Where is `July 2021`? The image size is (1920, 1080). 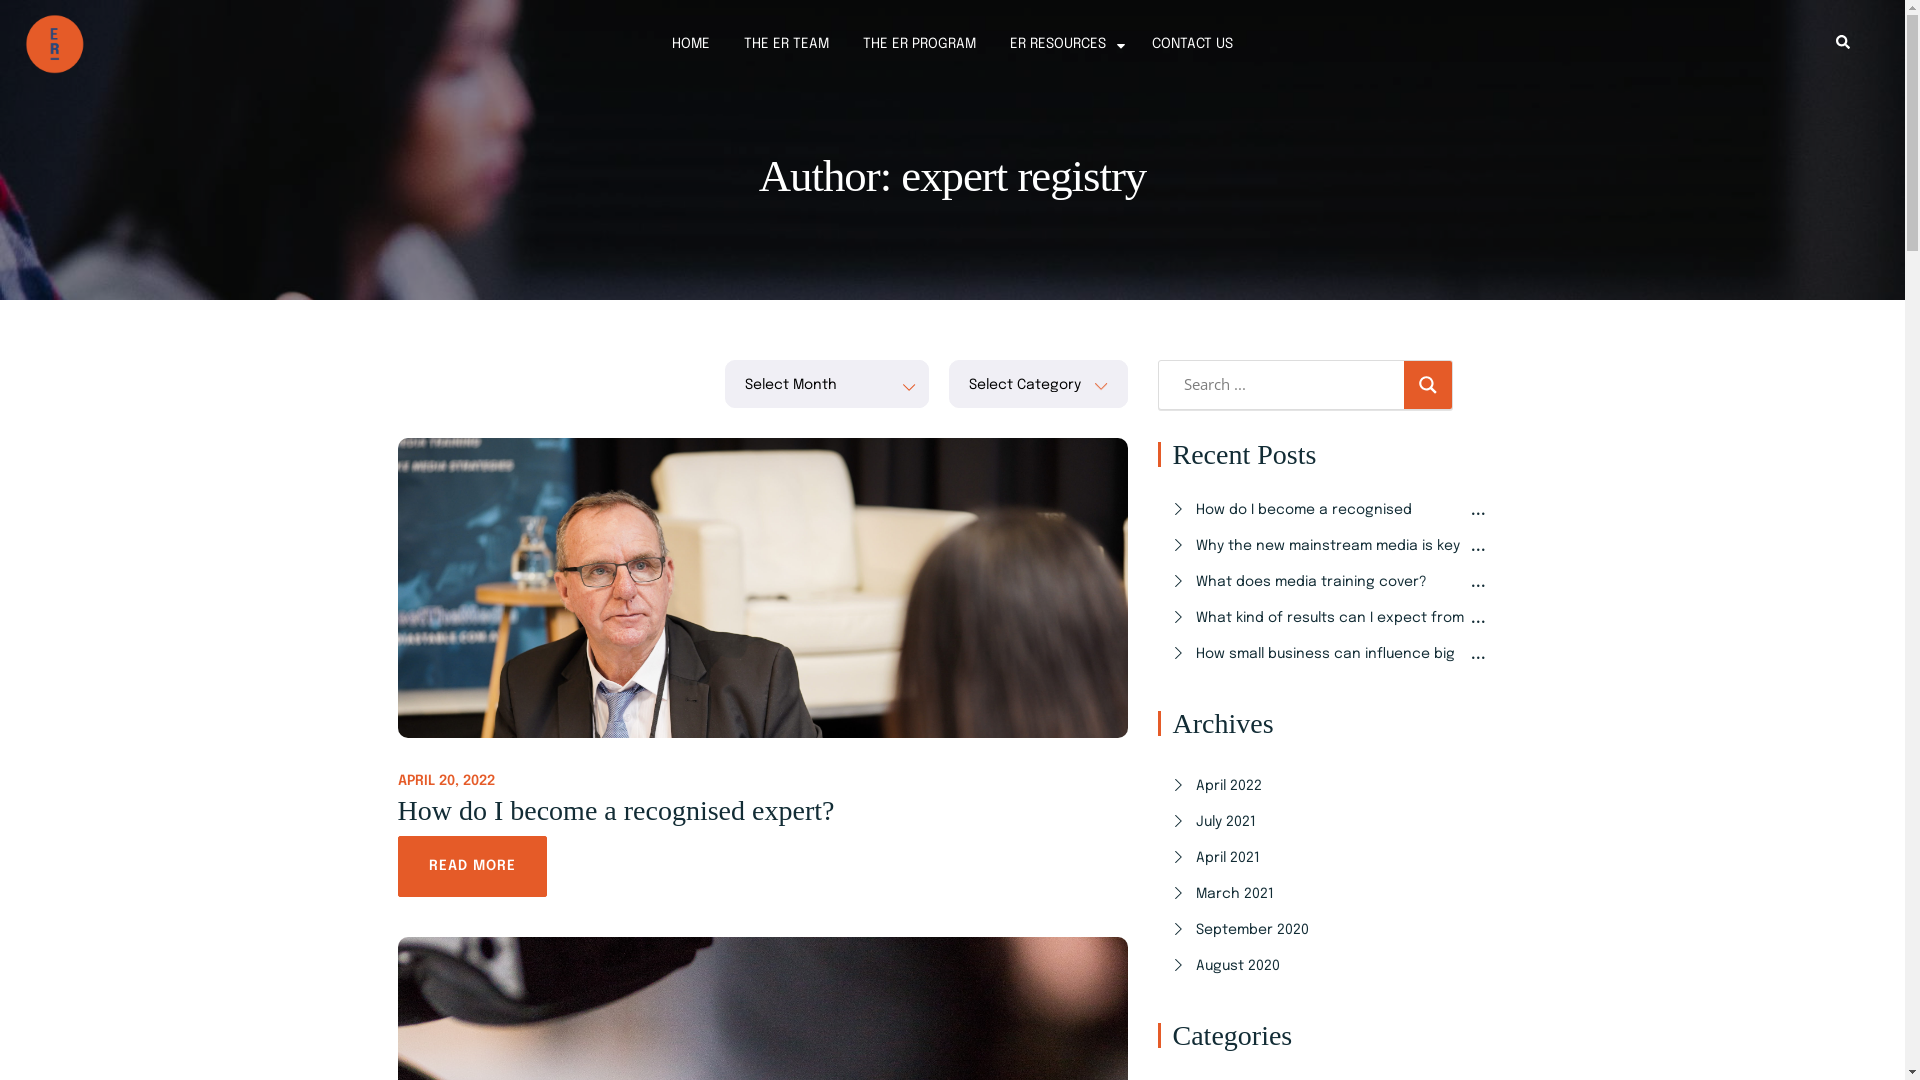
July 2021 is located at coordinates (1331, 822).